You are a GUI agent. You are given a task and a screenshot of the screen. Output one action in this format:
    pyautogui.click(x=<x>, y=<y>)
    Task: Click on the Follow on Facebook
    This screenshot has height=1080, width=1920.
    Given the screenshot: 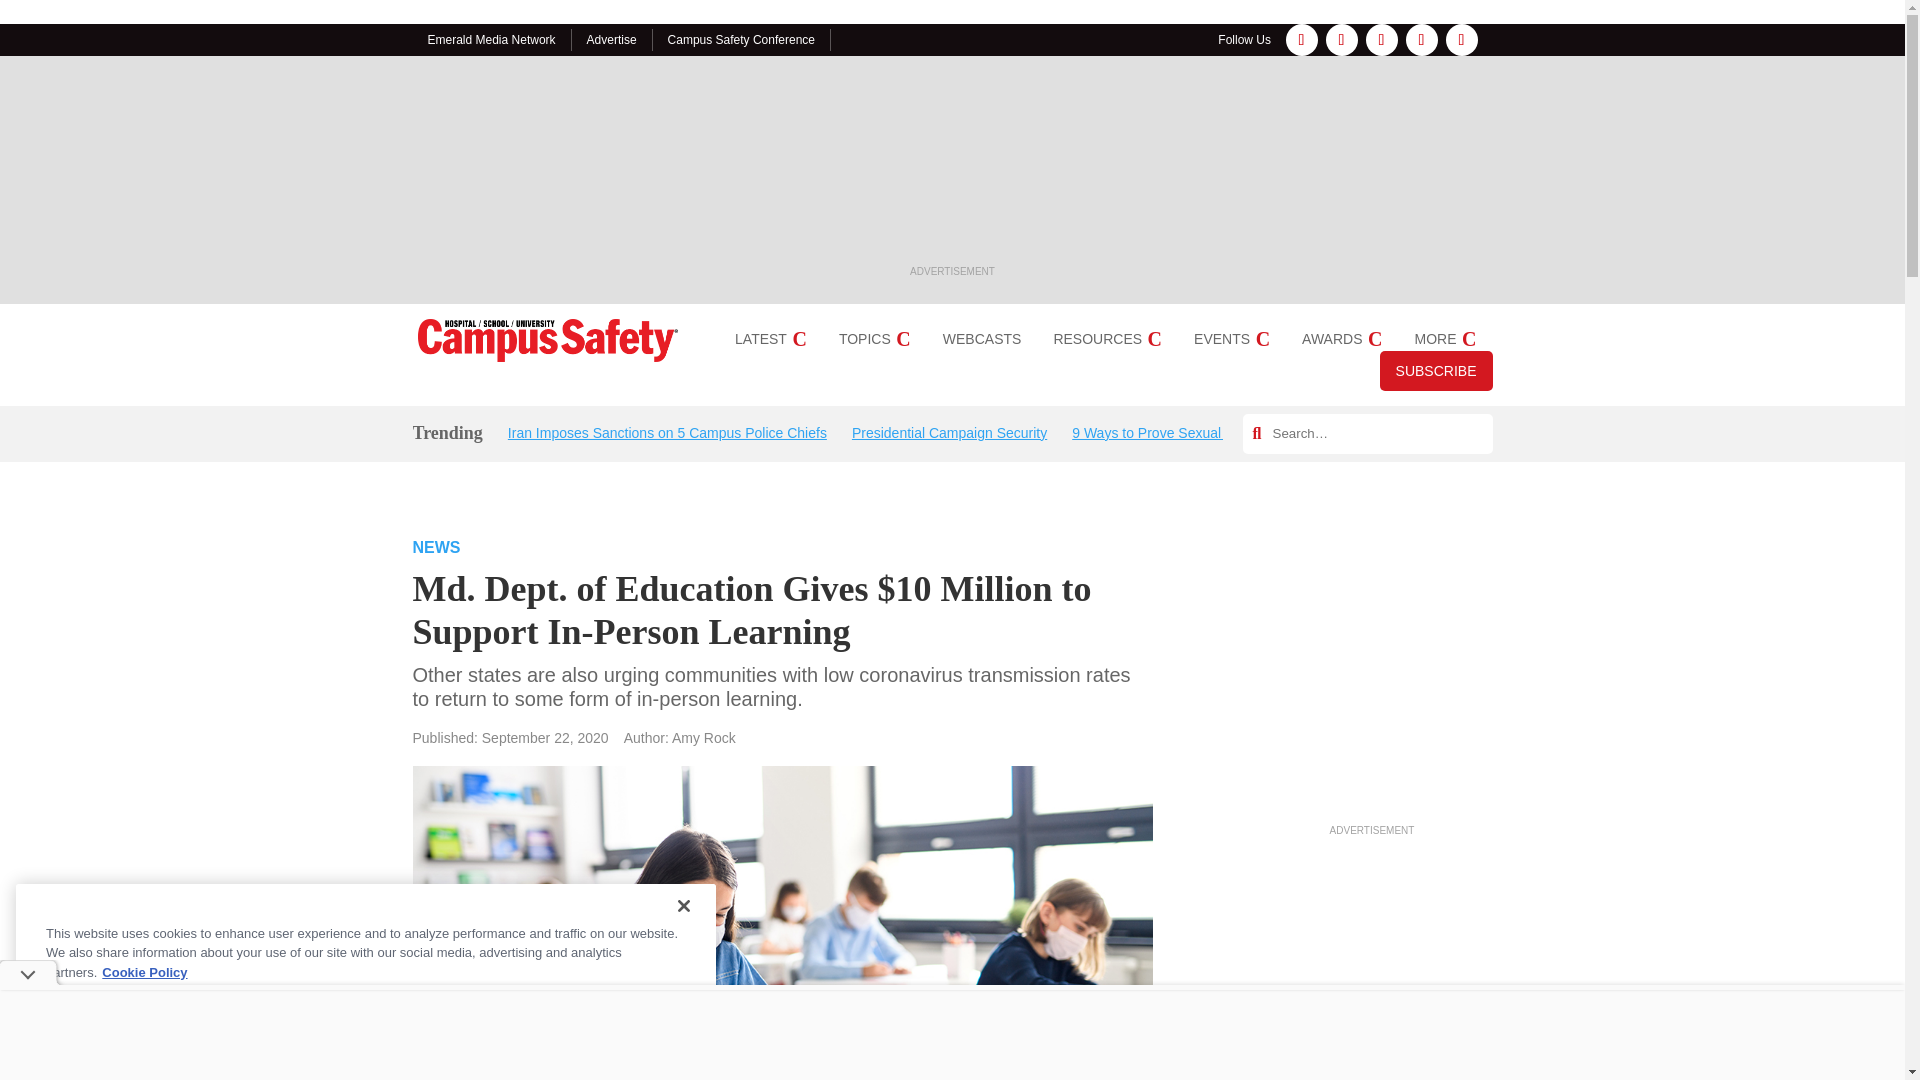 What is the action you would take?
    pyautogui.click(x=1302, y=40)
    